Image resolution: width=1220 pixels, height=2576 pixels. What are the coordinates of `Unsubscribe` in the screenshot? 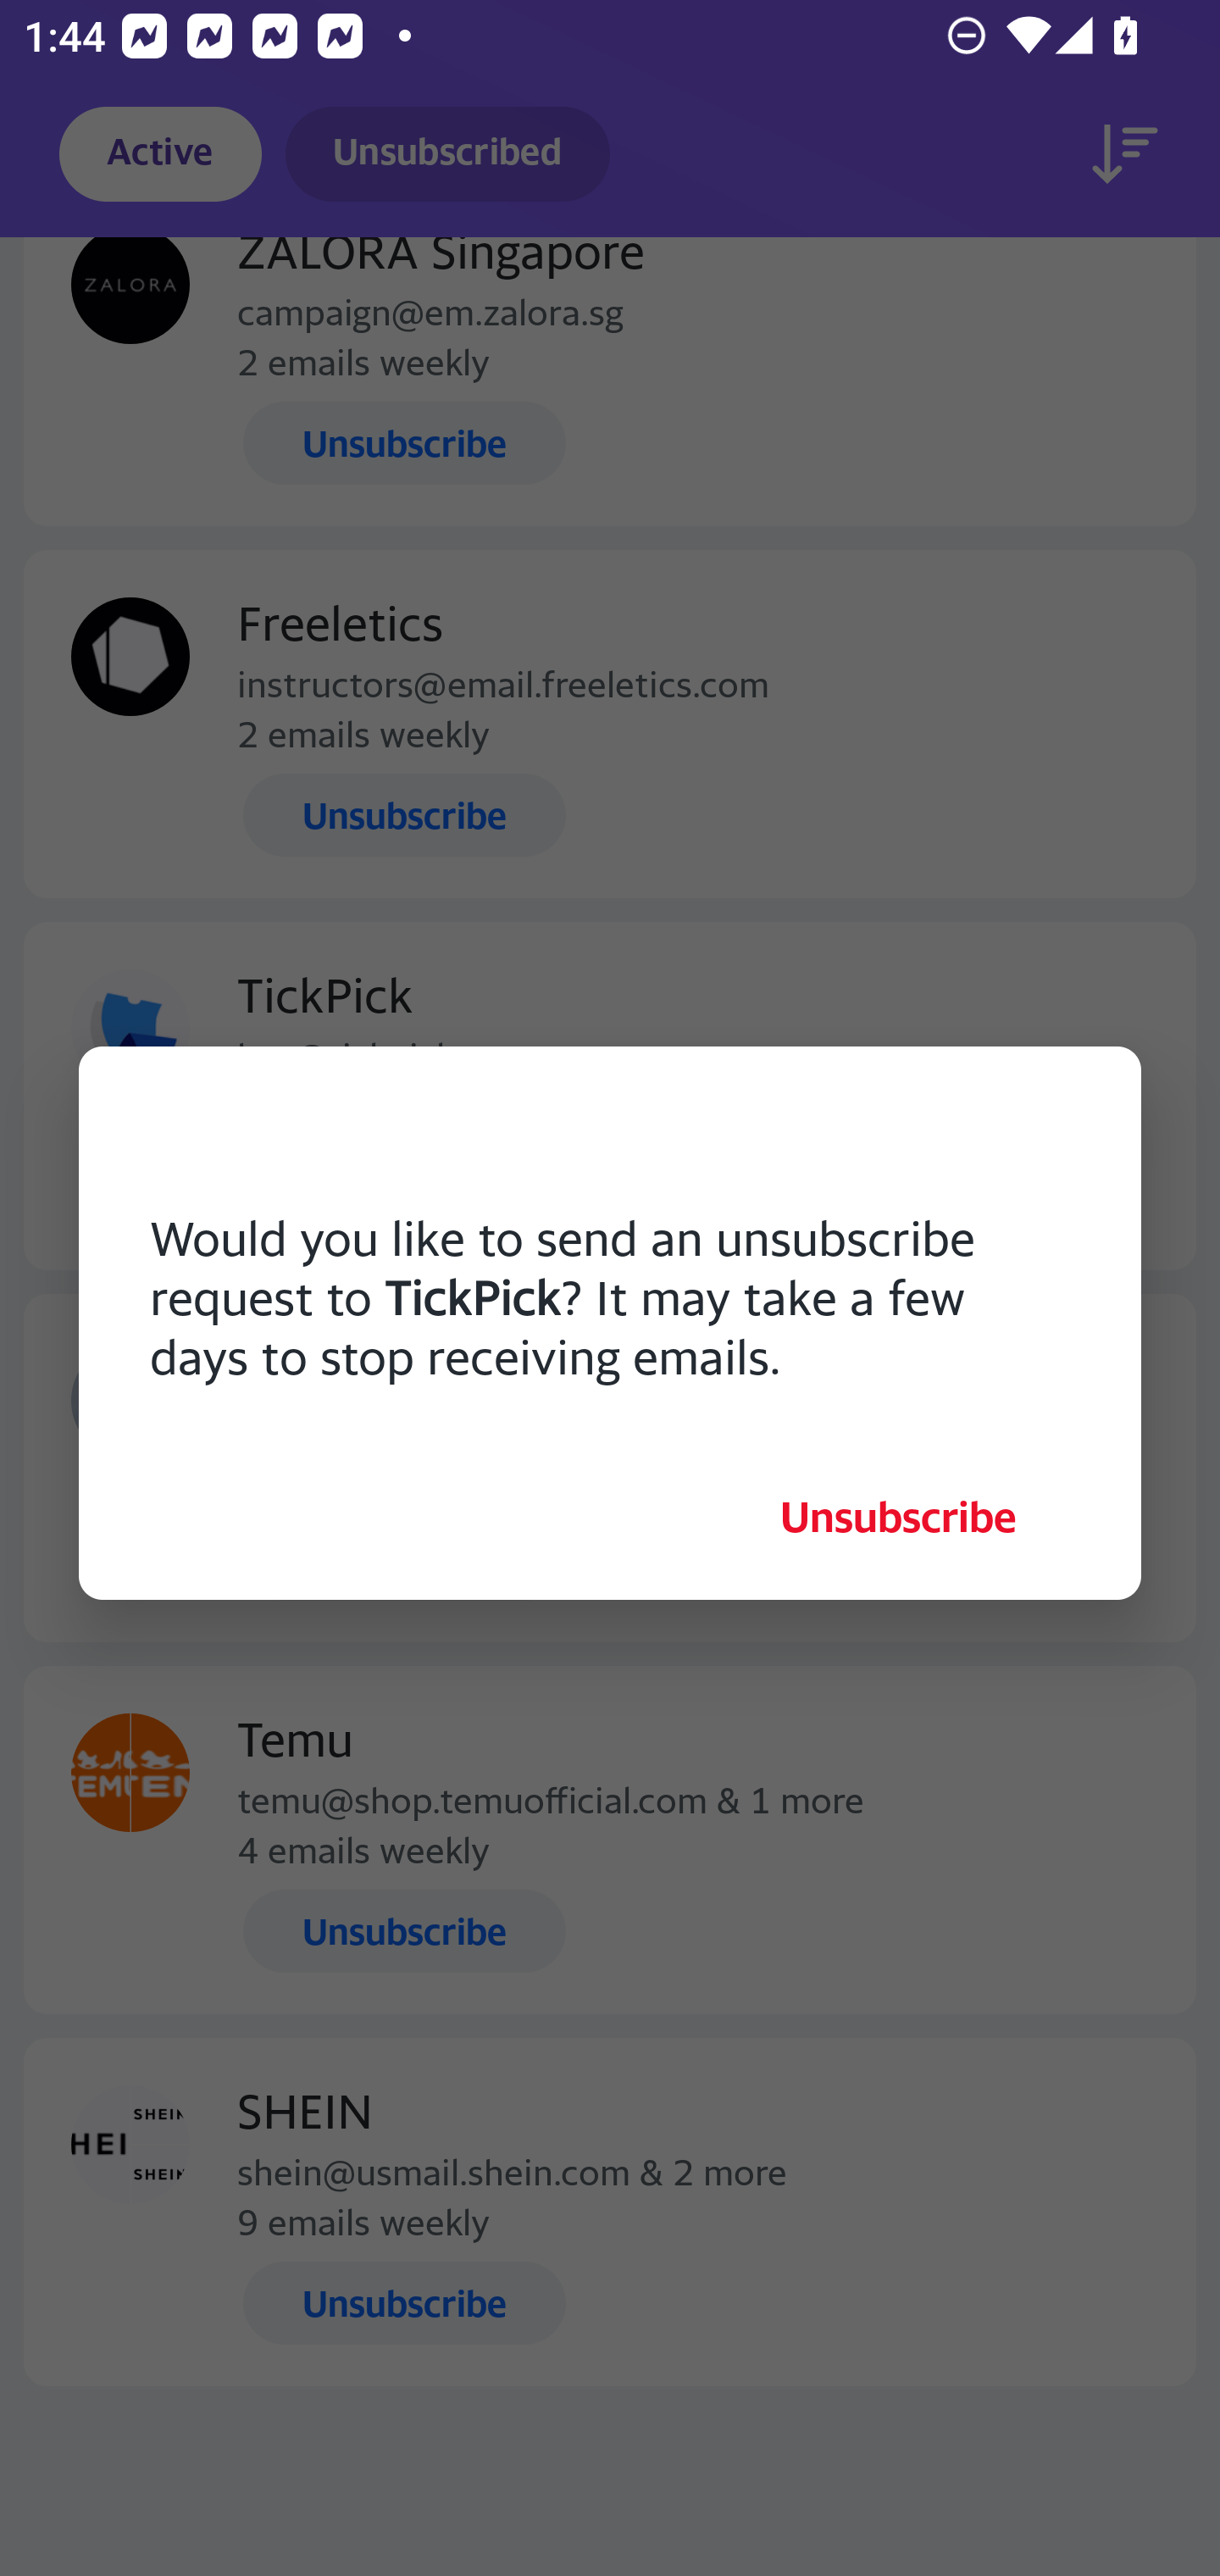 It's located at (898, 1517).